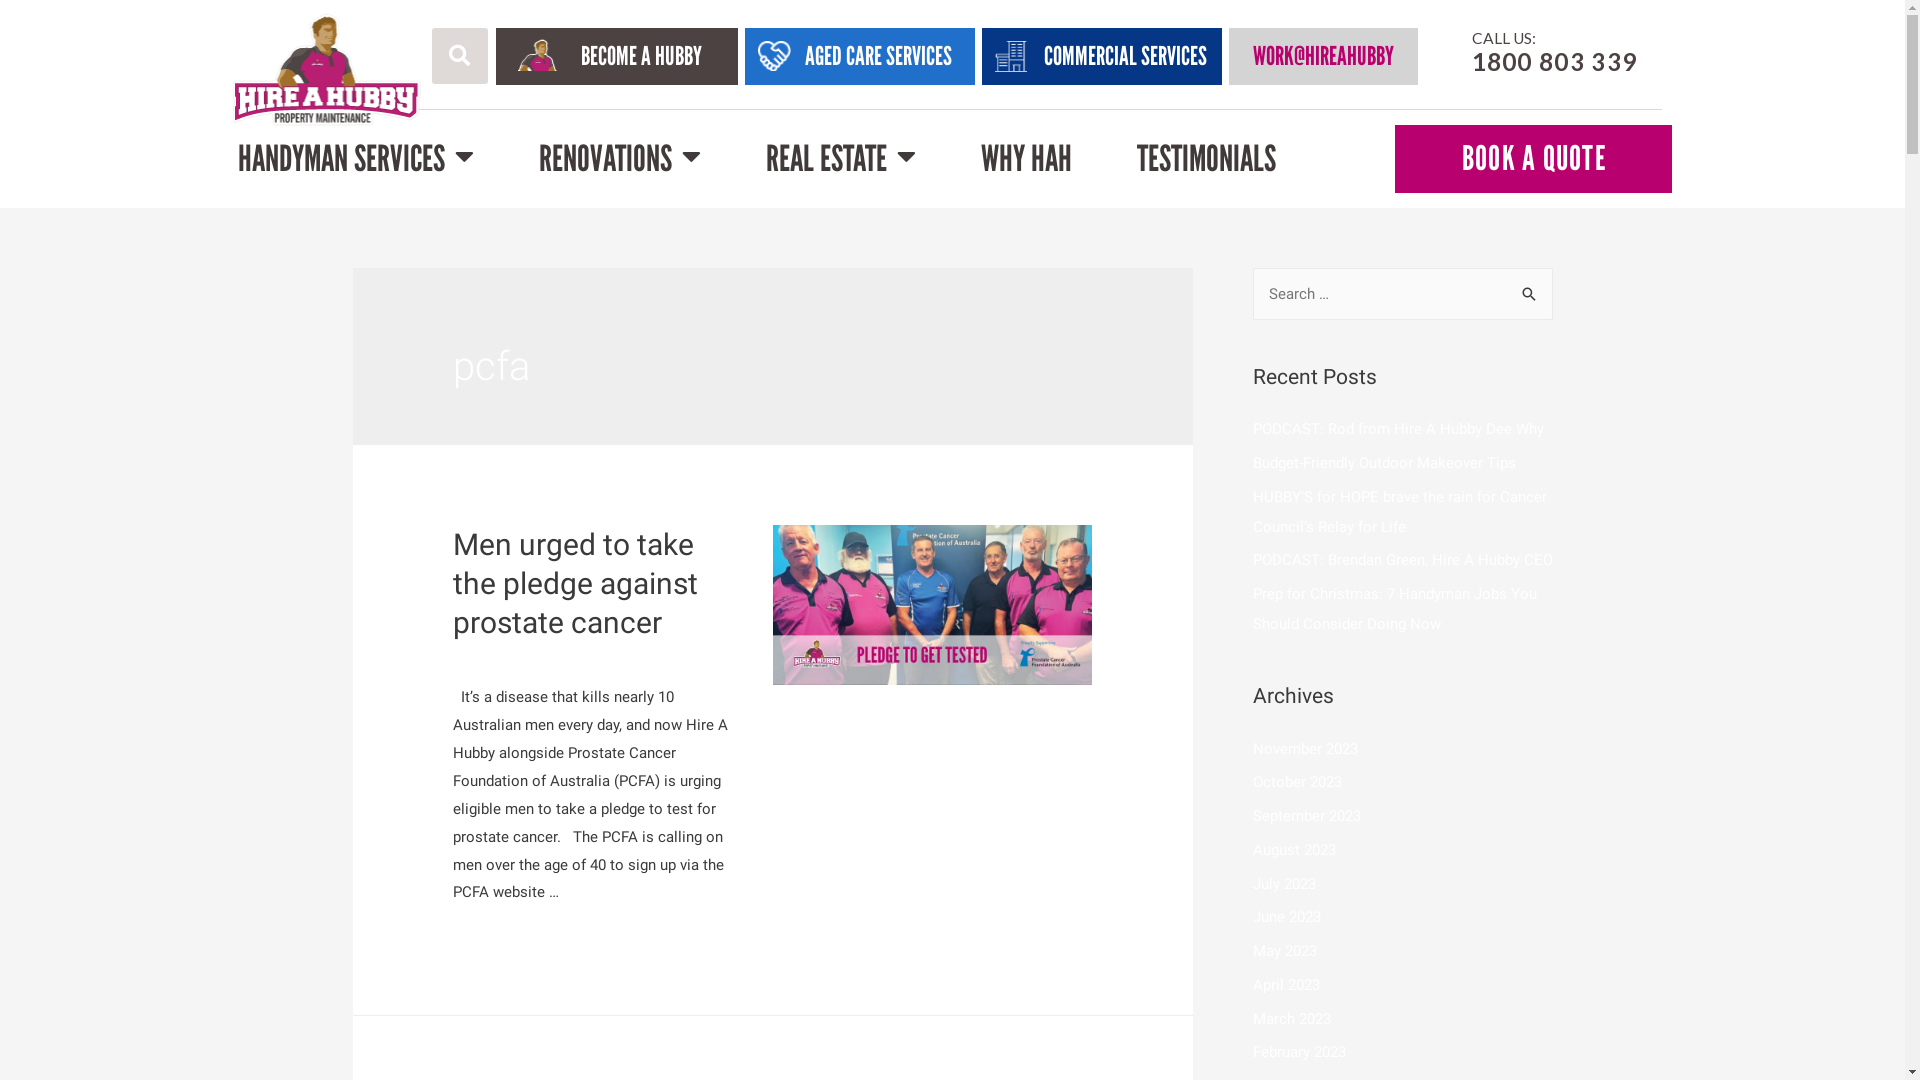  Describe the element at coordinates (1384, 463) in the screenshot. I see `Budget-Friendly Outdoor Makeover Tips` at that location.